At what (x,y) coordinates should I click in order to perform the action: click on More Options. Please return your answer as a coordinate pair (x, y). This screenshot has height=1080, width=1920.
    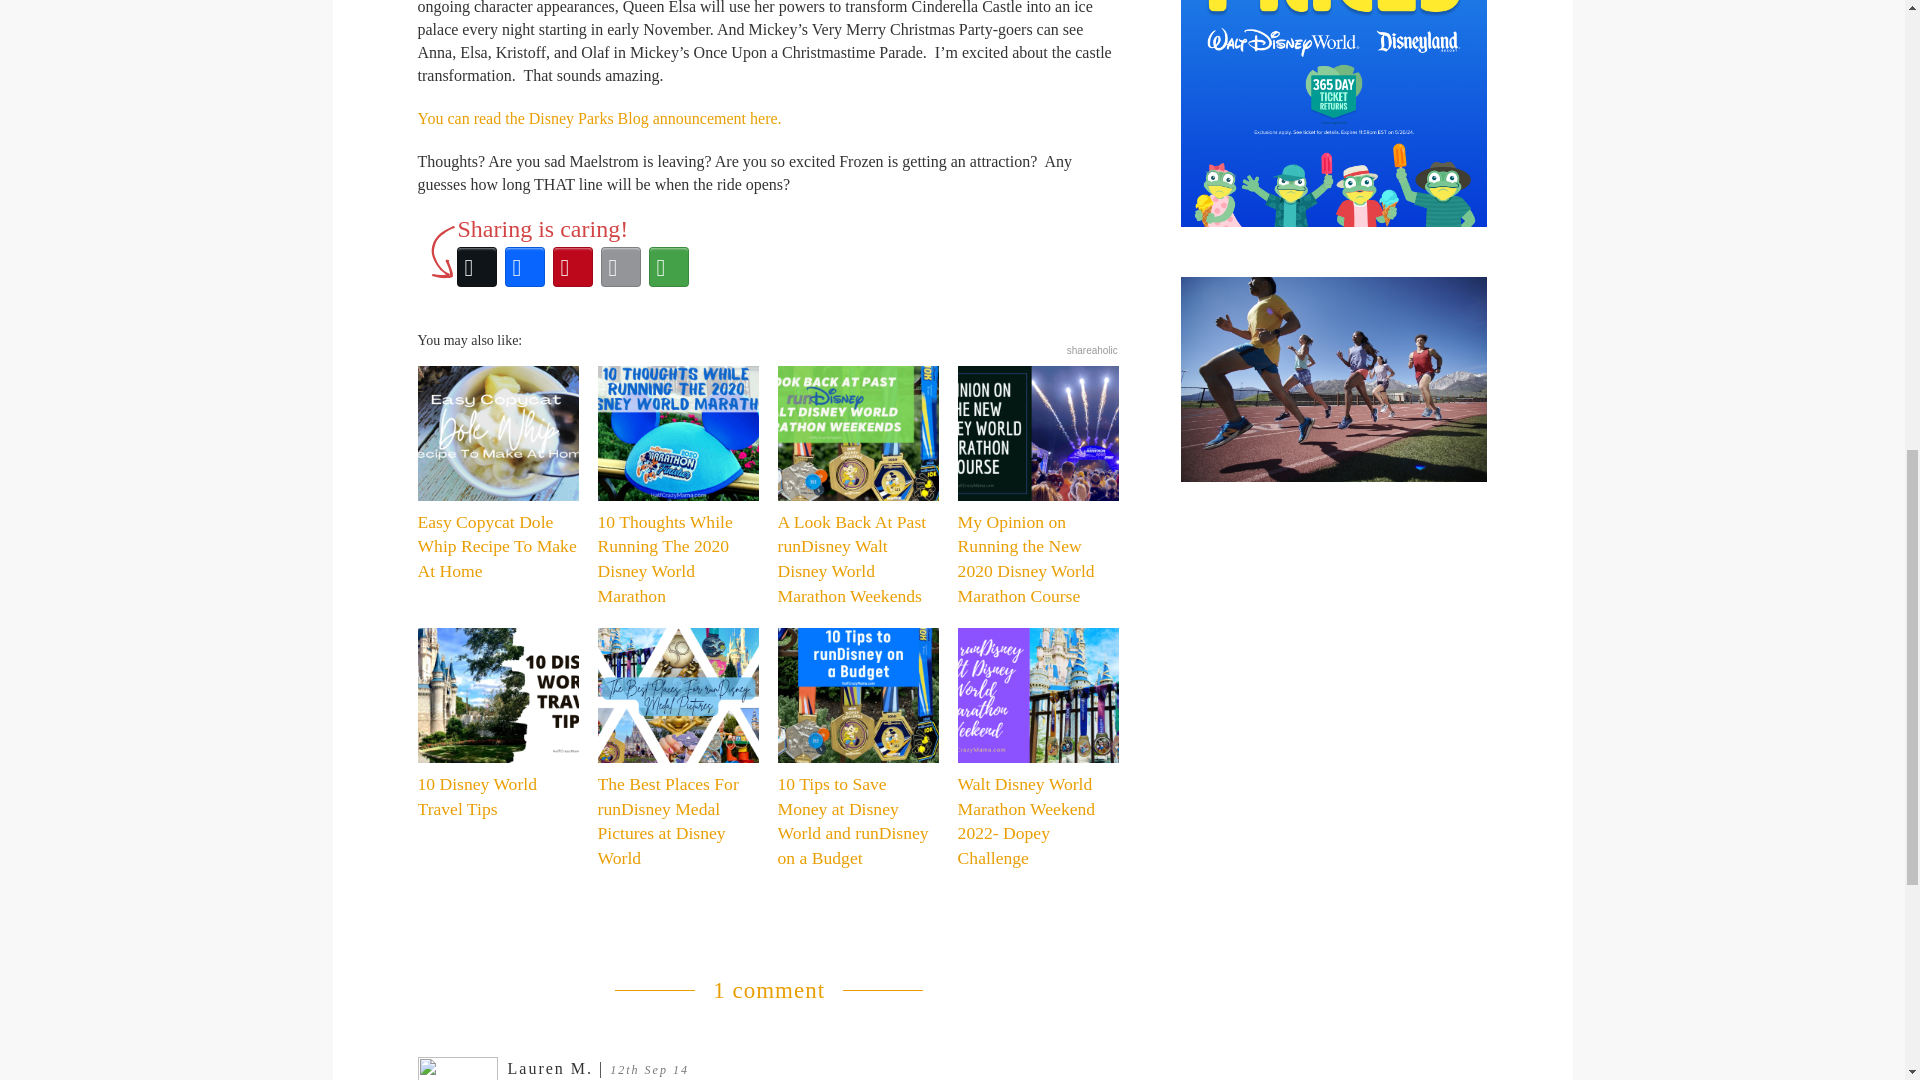
    Looking at the image, I should click on (667, 266).